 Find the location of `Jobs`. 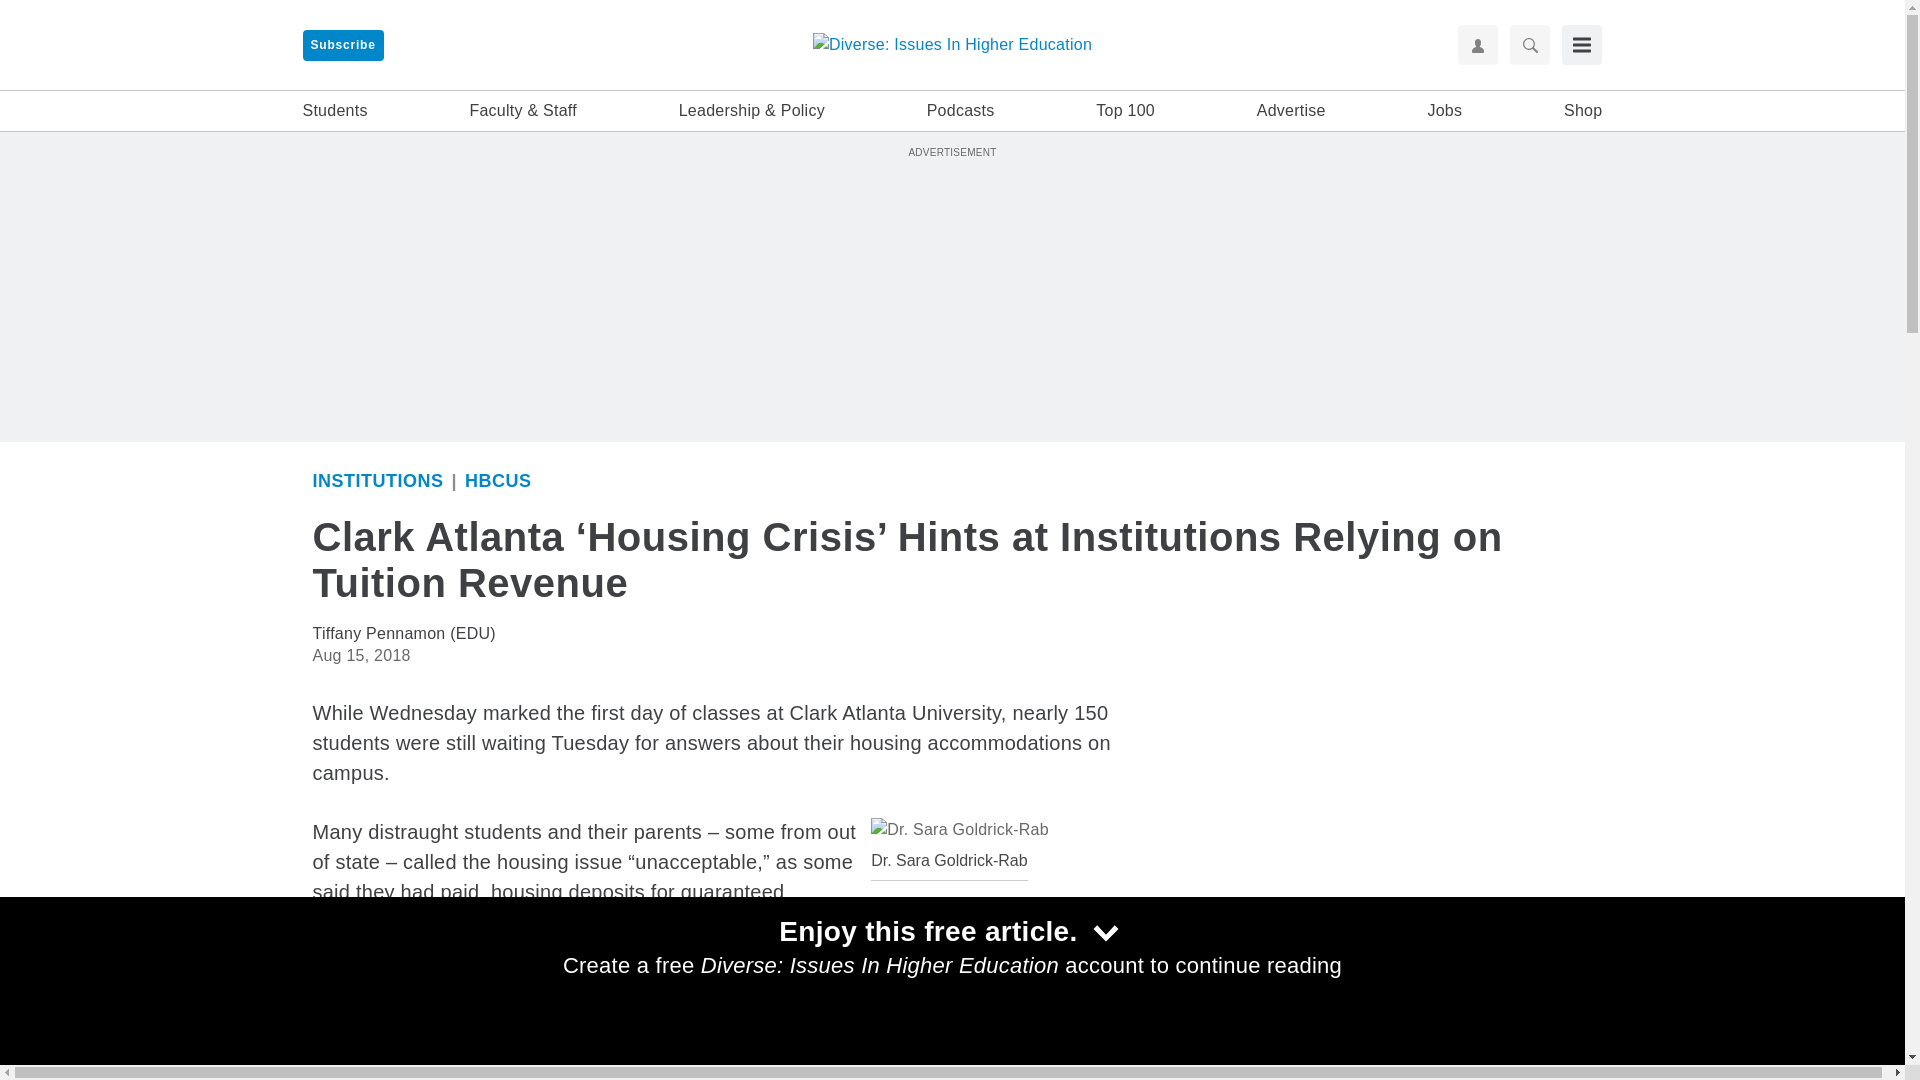

Jobs is located at coordinates (1444, 111).